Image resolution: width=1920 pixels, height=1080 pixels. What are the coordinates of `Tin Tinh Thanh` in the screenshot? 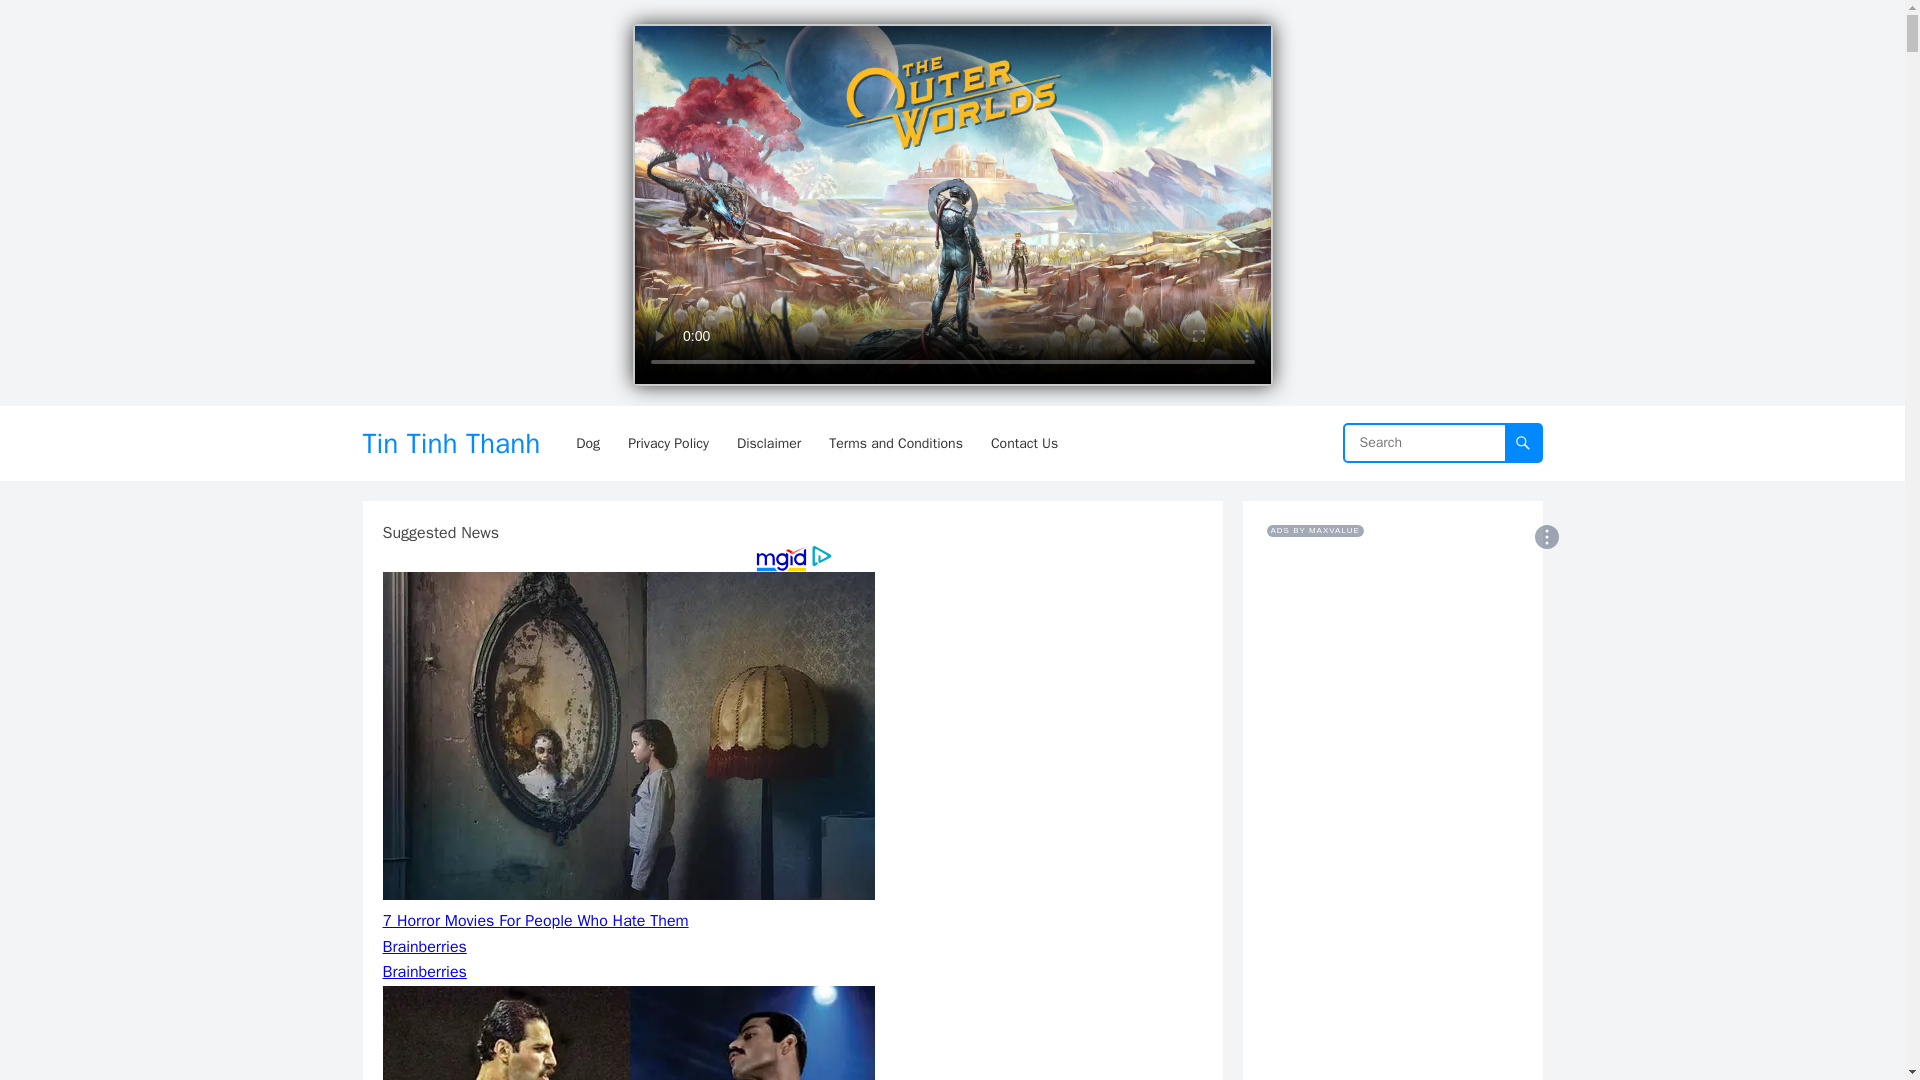 It's located at (450, 443).